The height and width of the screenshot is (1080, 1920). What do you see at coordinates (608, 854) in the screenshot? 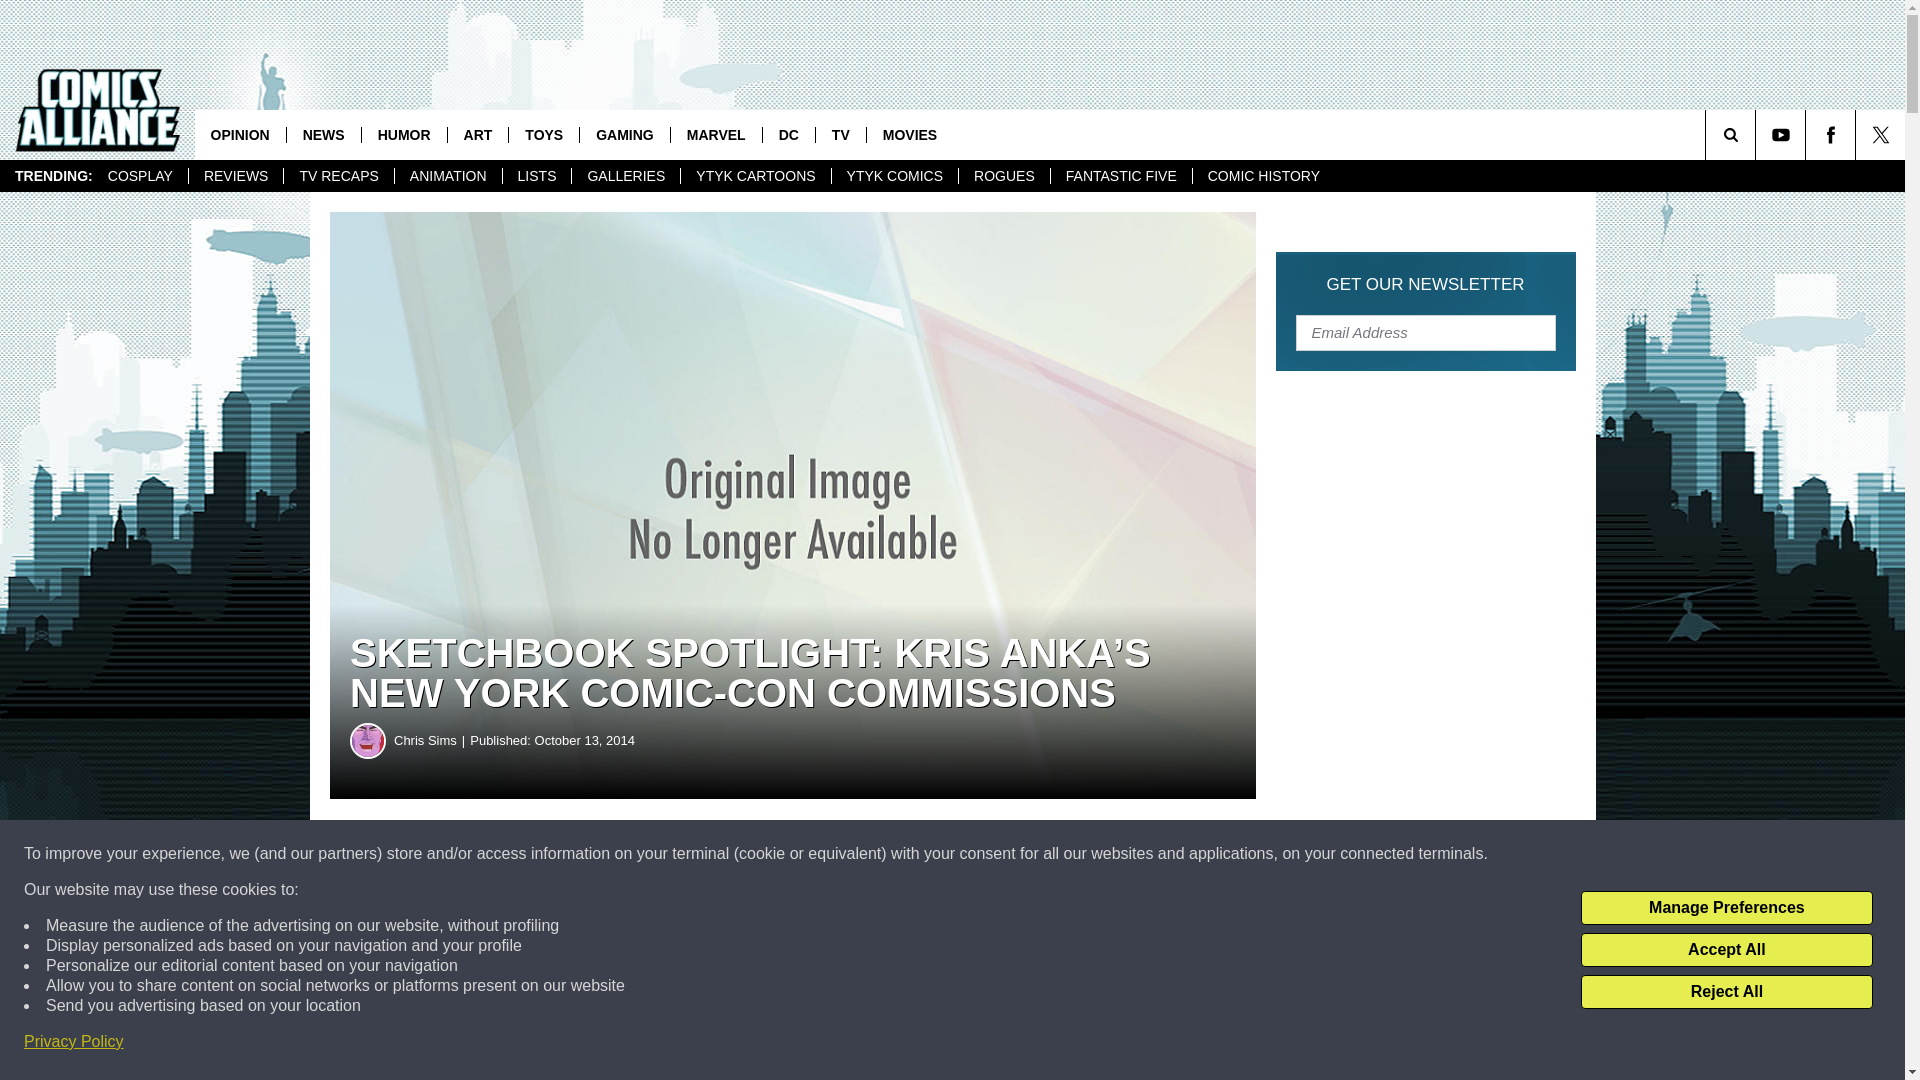
I see `SHARE` at bounding box center [608, 854].